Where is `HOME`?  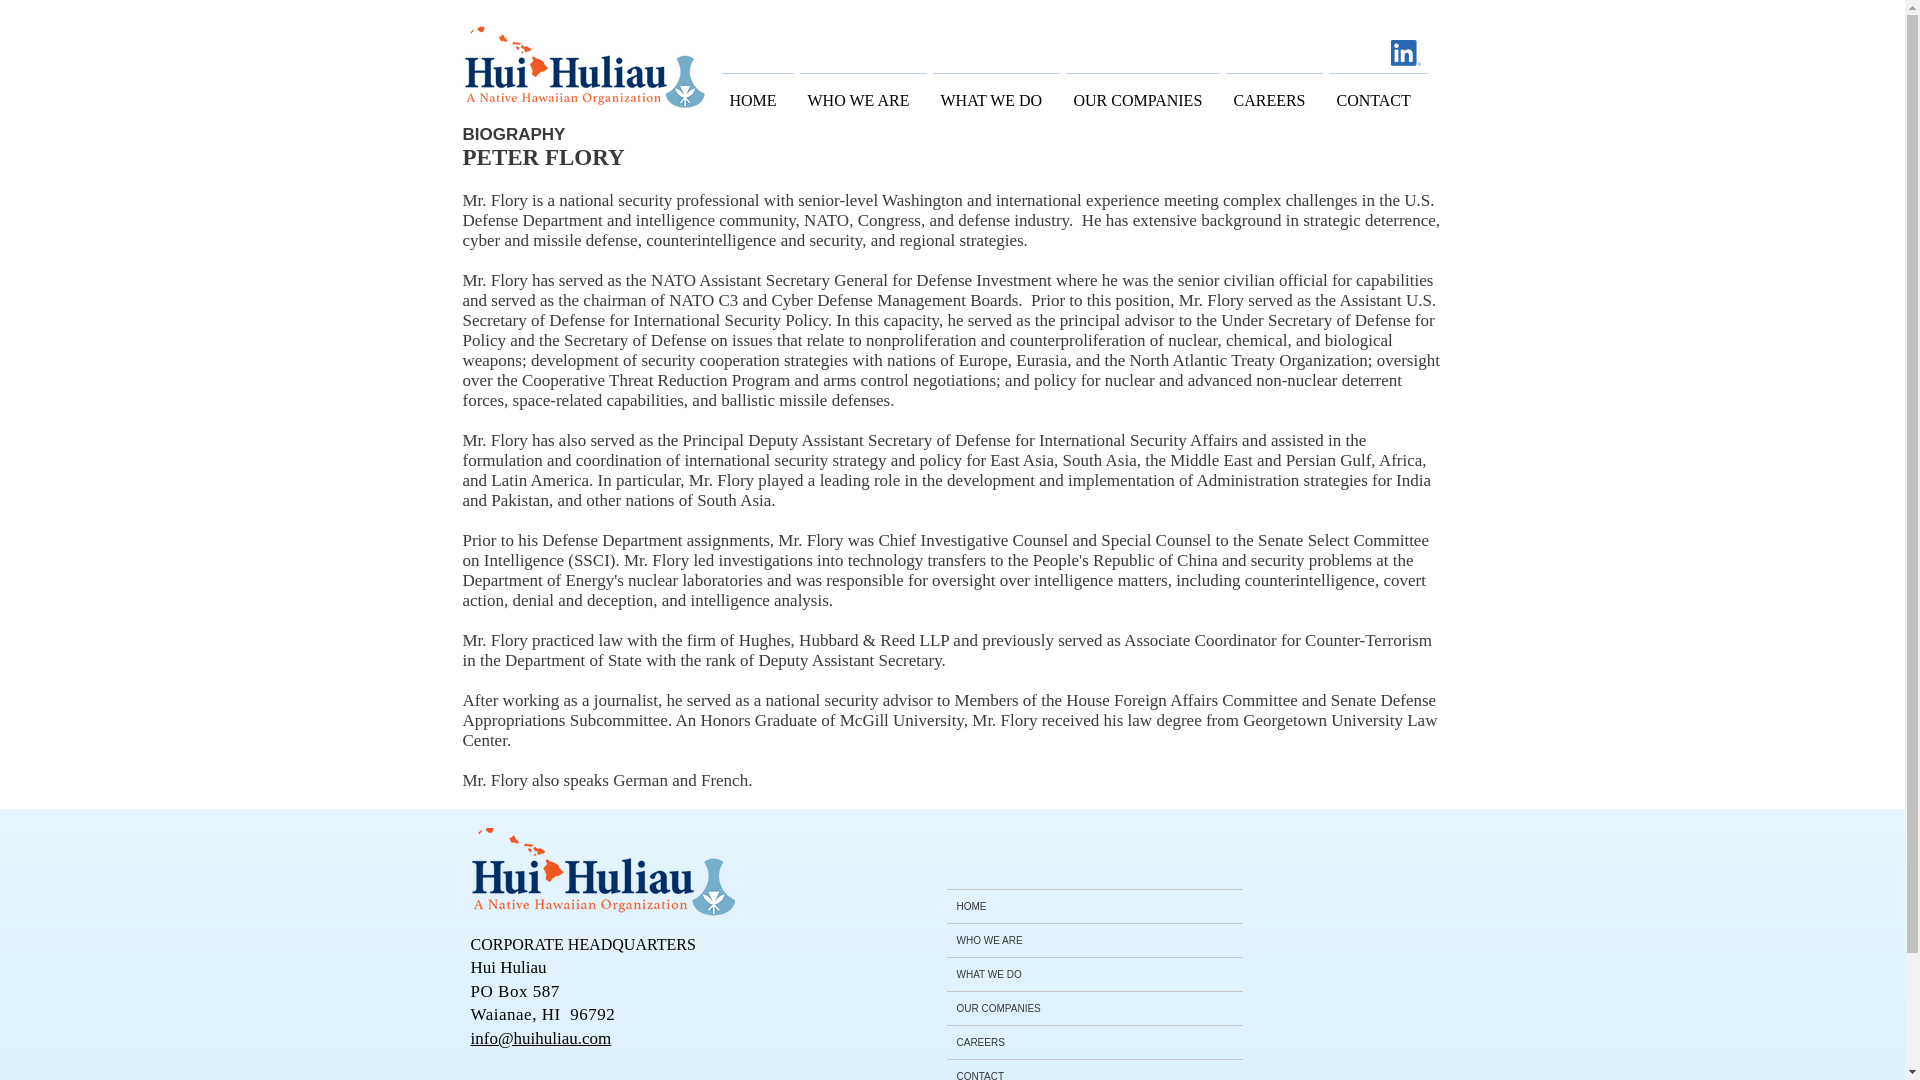
HOME is located at coordinates (1094, 906).